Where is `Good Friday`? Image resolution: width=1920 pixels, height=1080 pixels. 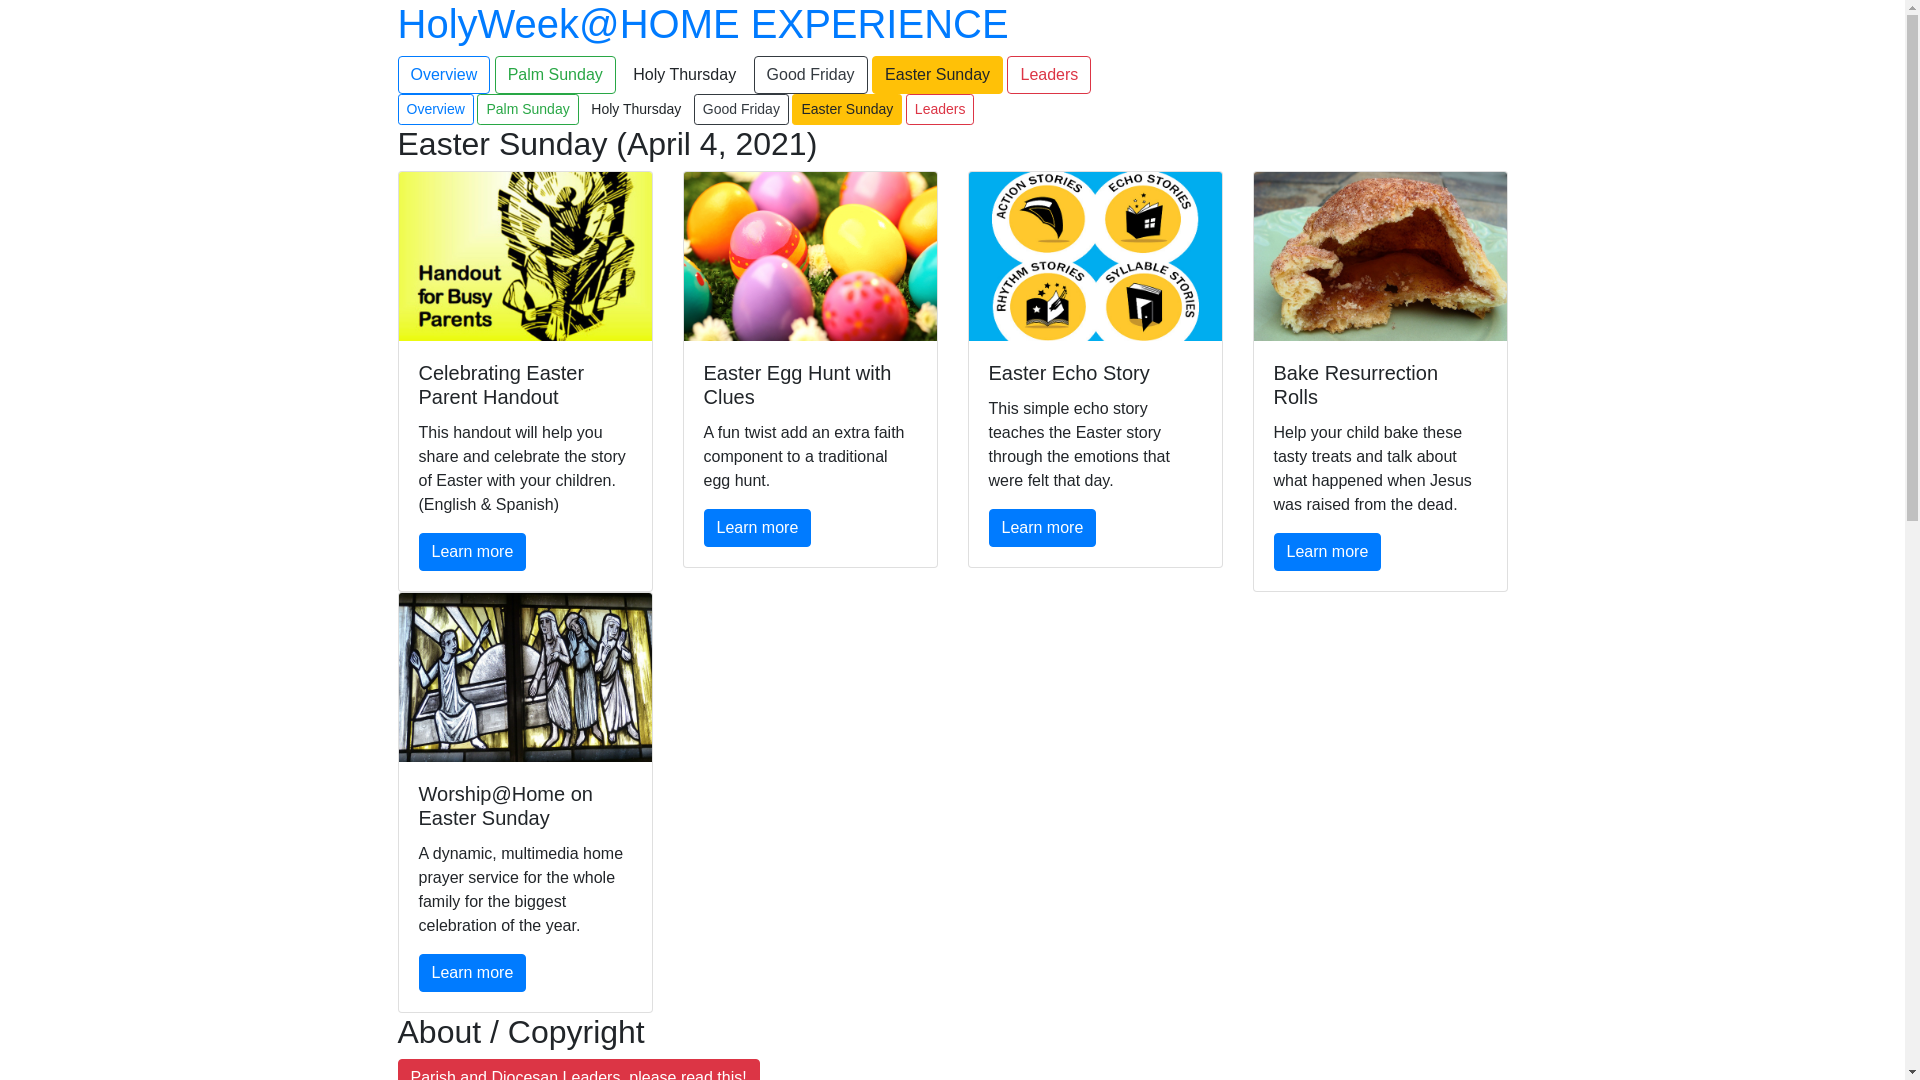
Good Friday is located at coordinates (811, 75).